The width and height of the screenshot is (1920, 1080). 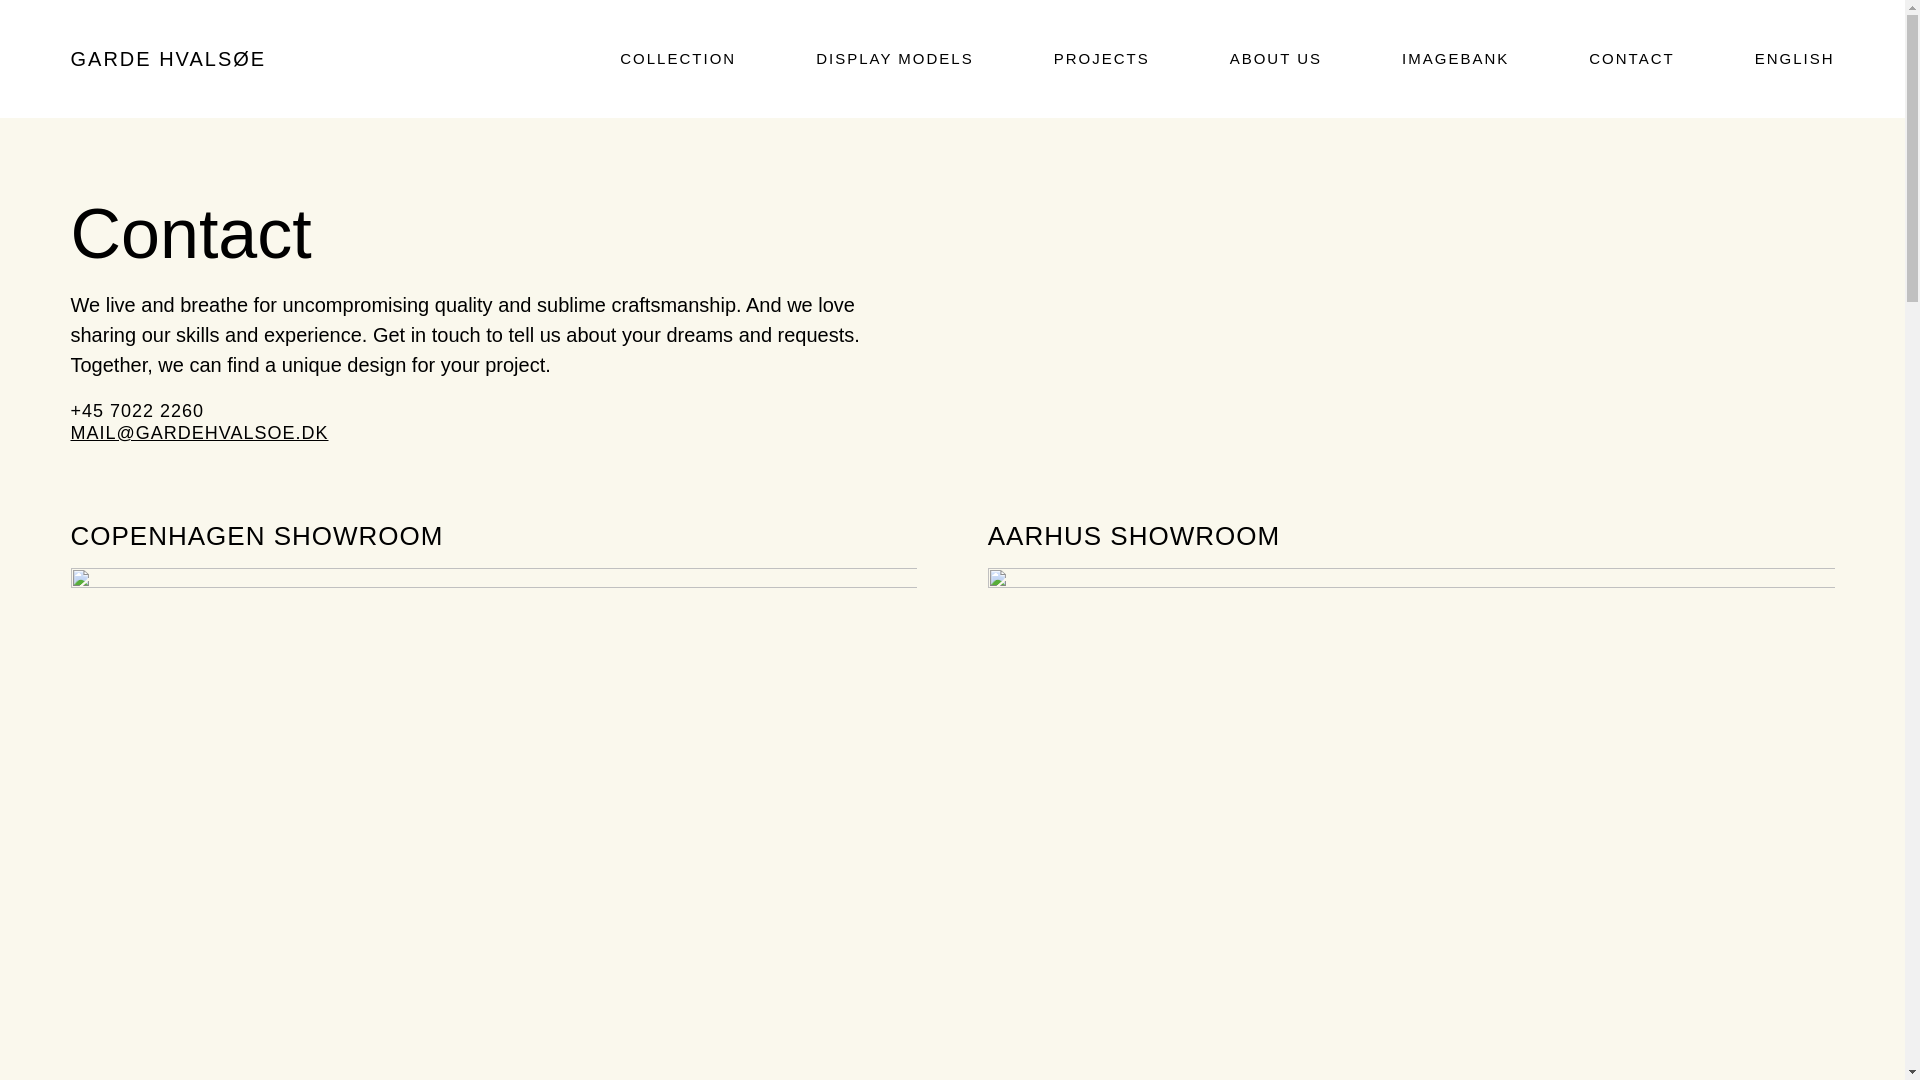 I want to click on ABOUT US, so click(x=1276, y=58).